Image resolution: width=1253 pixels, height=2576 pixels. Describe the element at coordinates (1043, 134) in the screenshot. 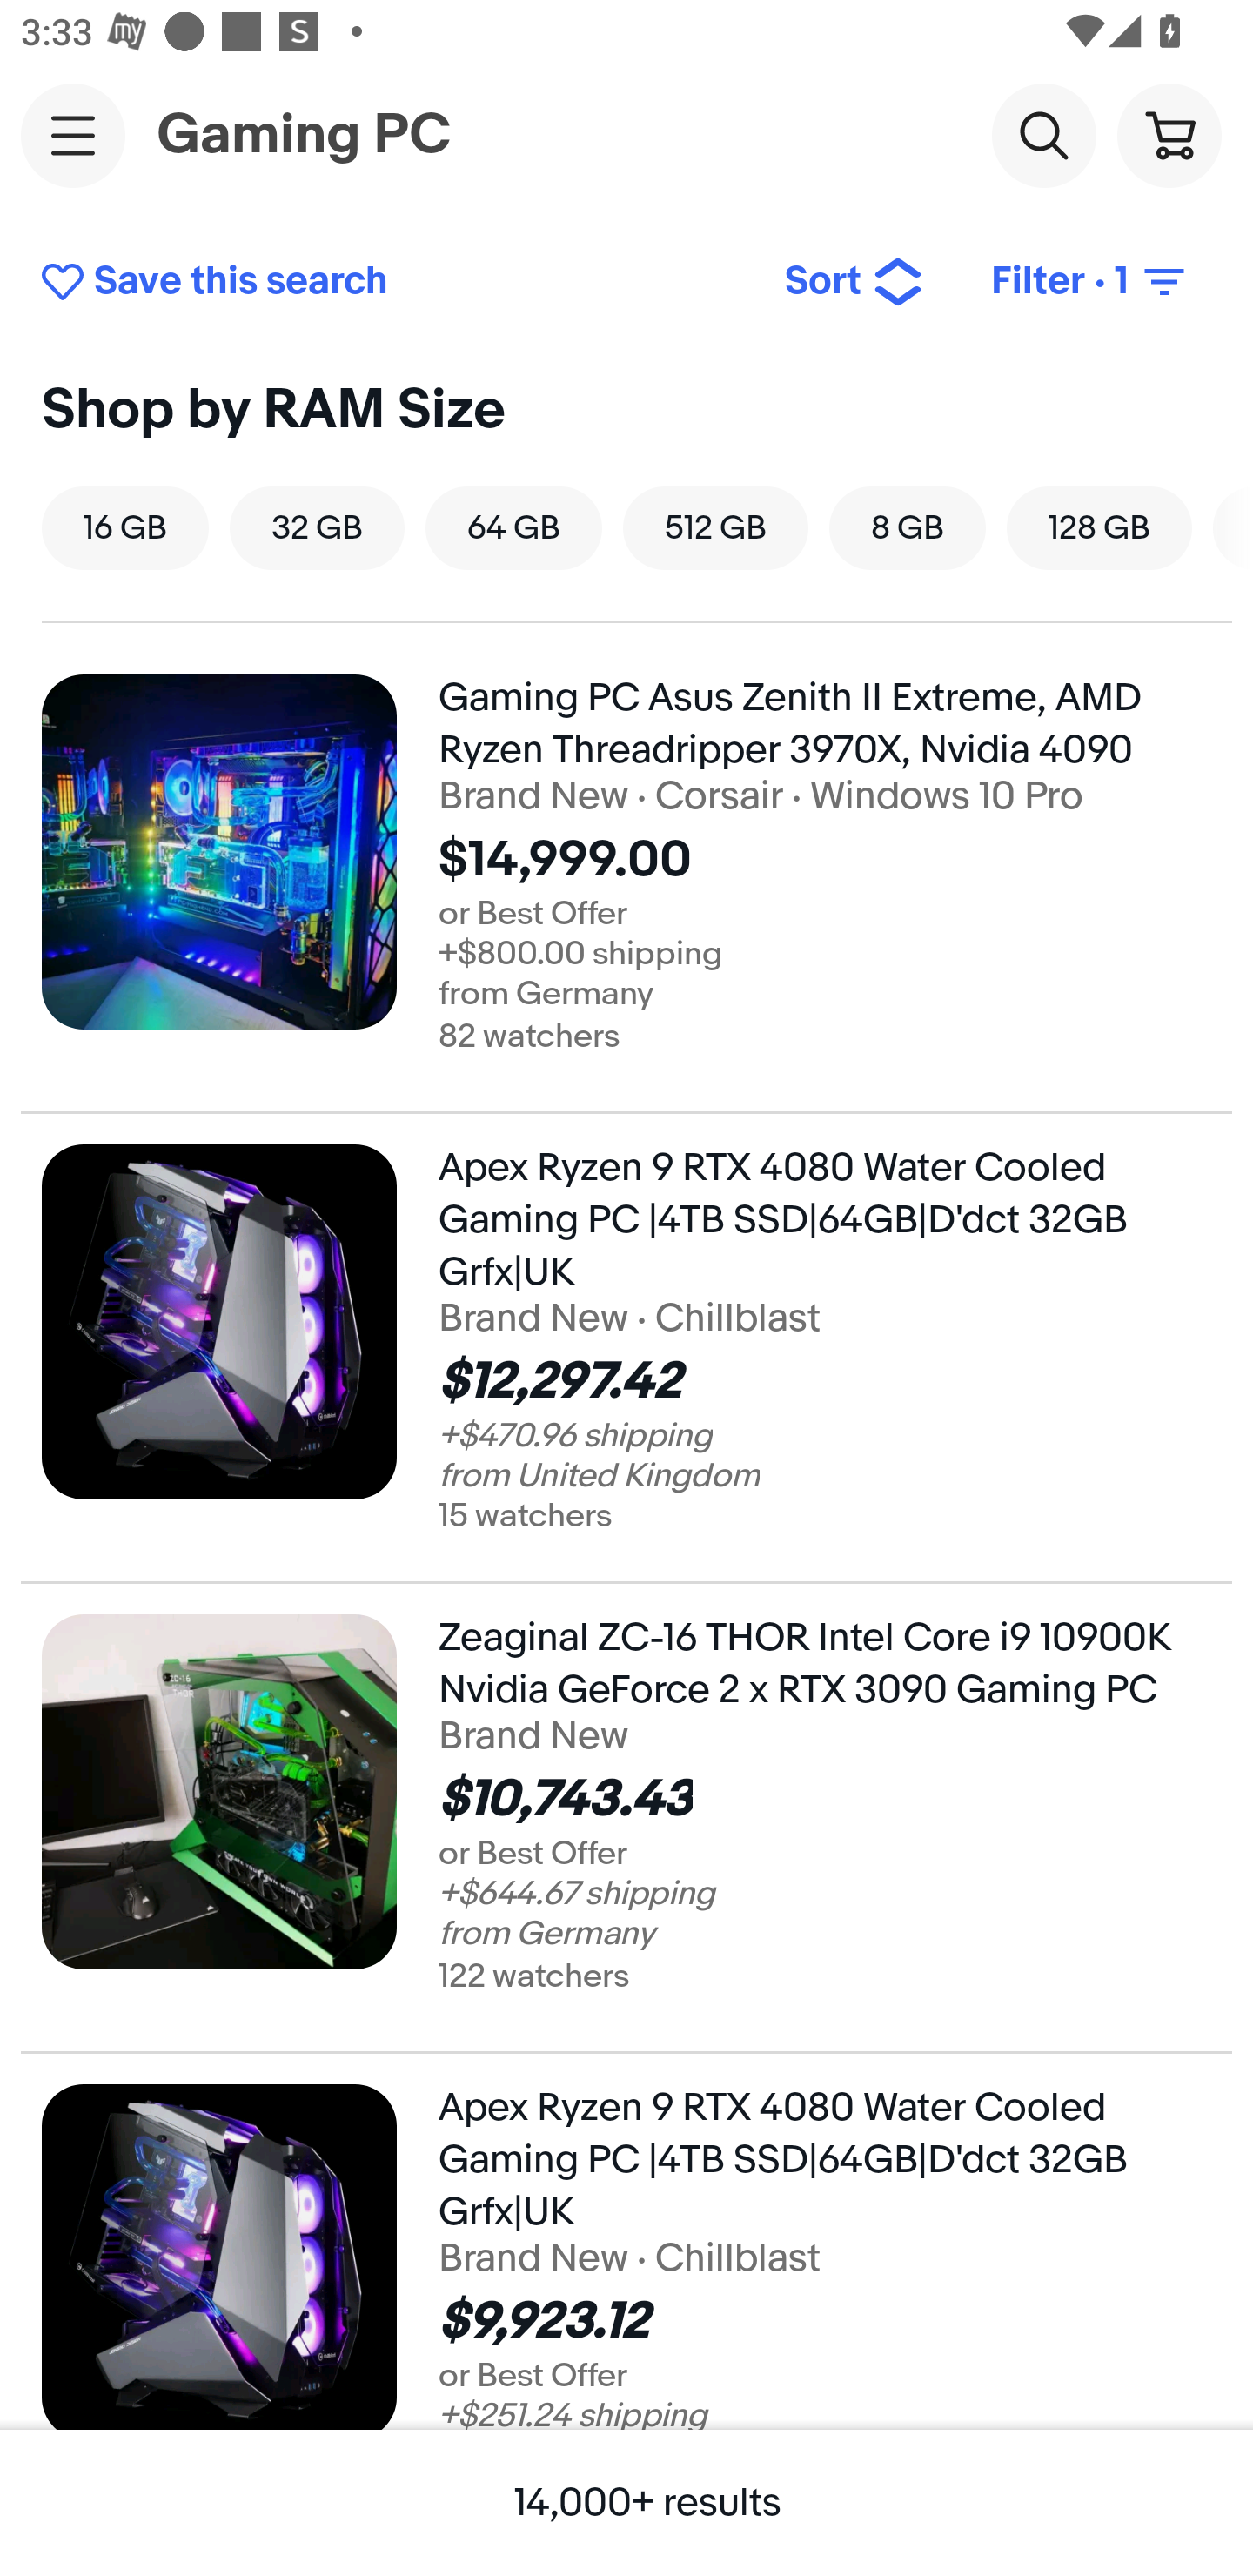

I see `Search` at that location.